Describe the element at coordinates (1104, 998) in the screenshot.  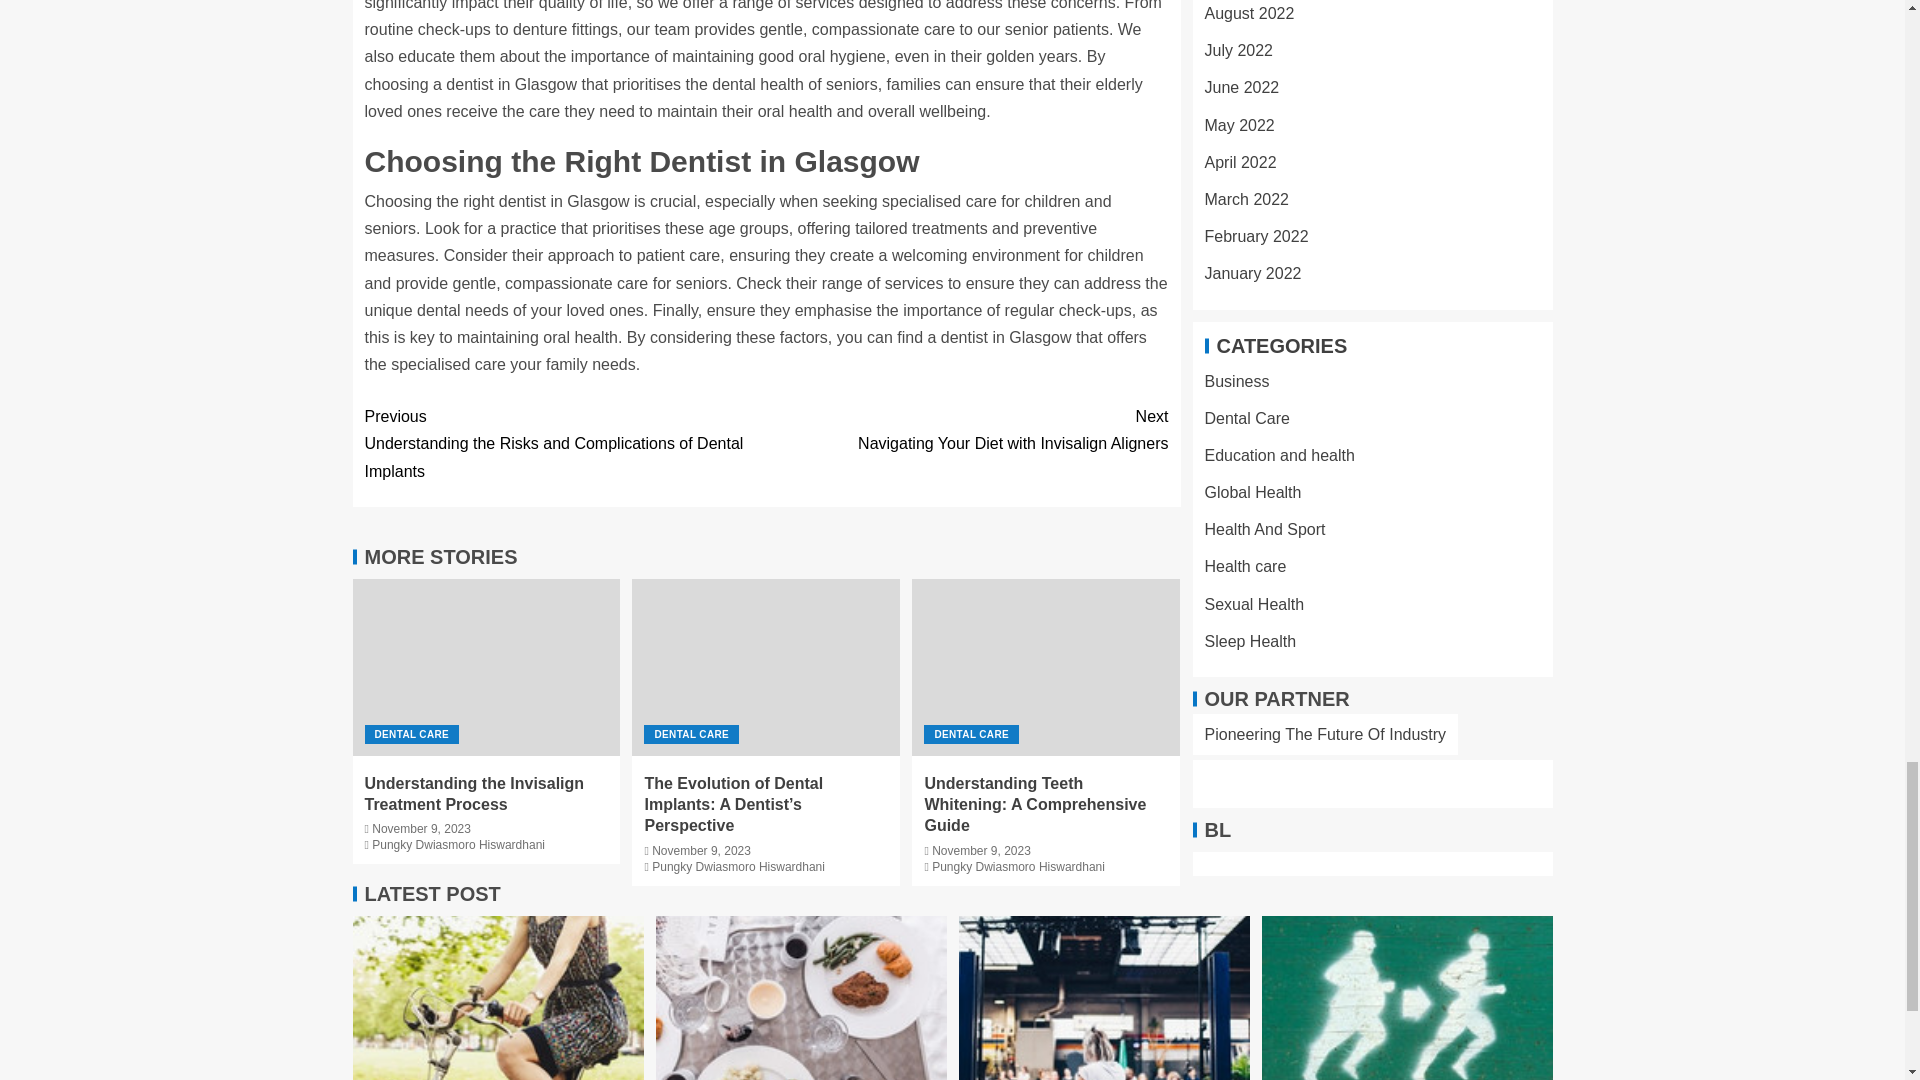
I see `Importance of Education in Nutrition` at that location.